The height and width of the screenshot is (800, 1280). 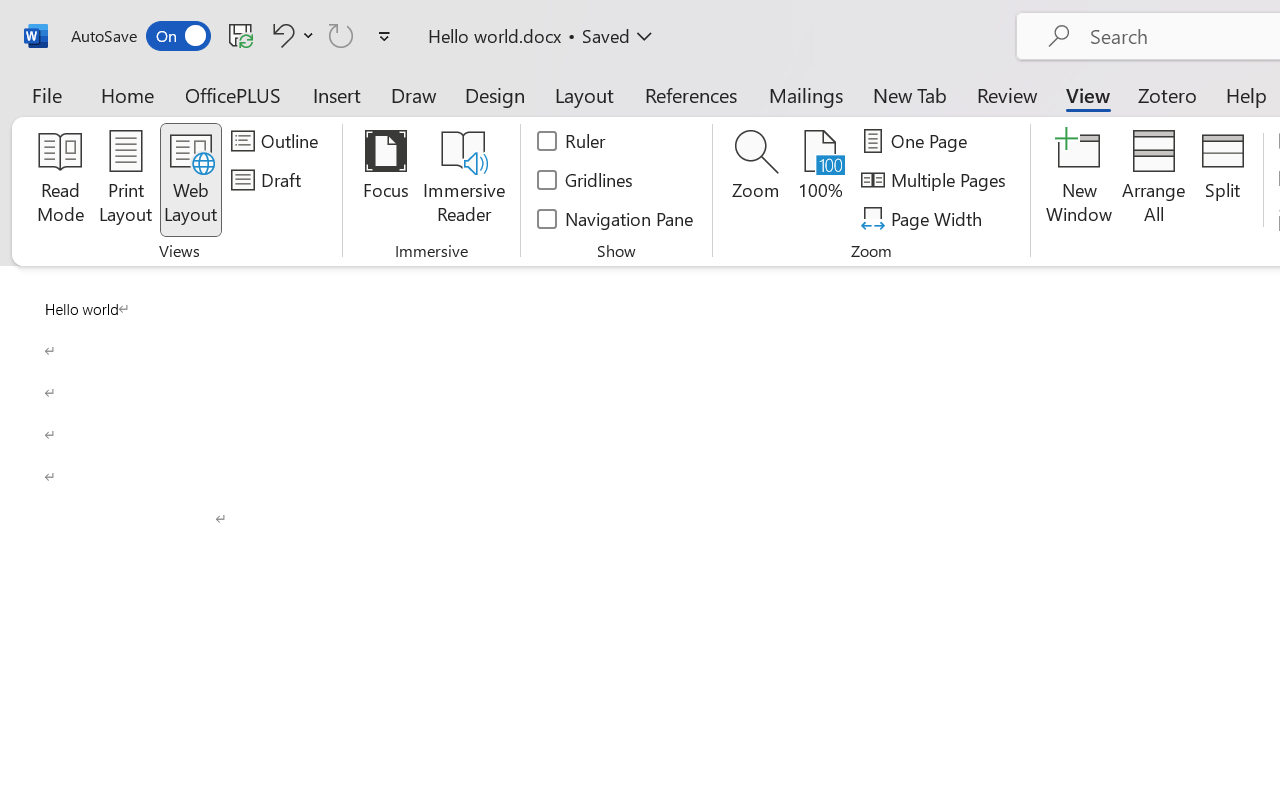 What do you see at coordinates (584, 94) in the screenshot?
I see `Layout` at bounding box center [584, 94].